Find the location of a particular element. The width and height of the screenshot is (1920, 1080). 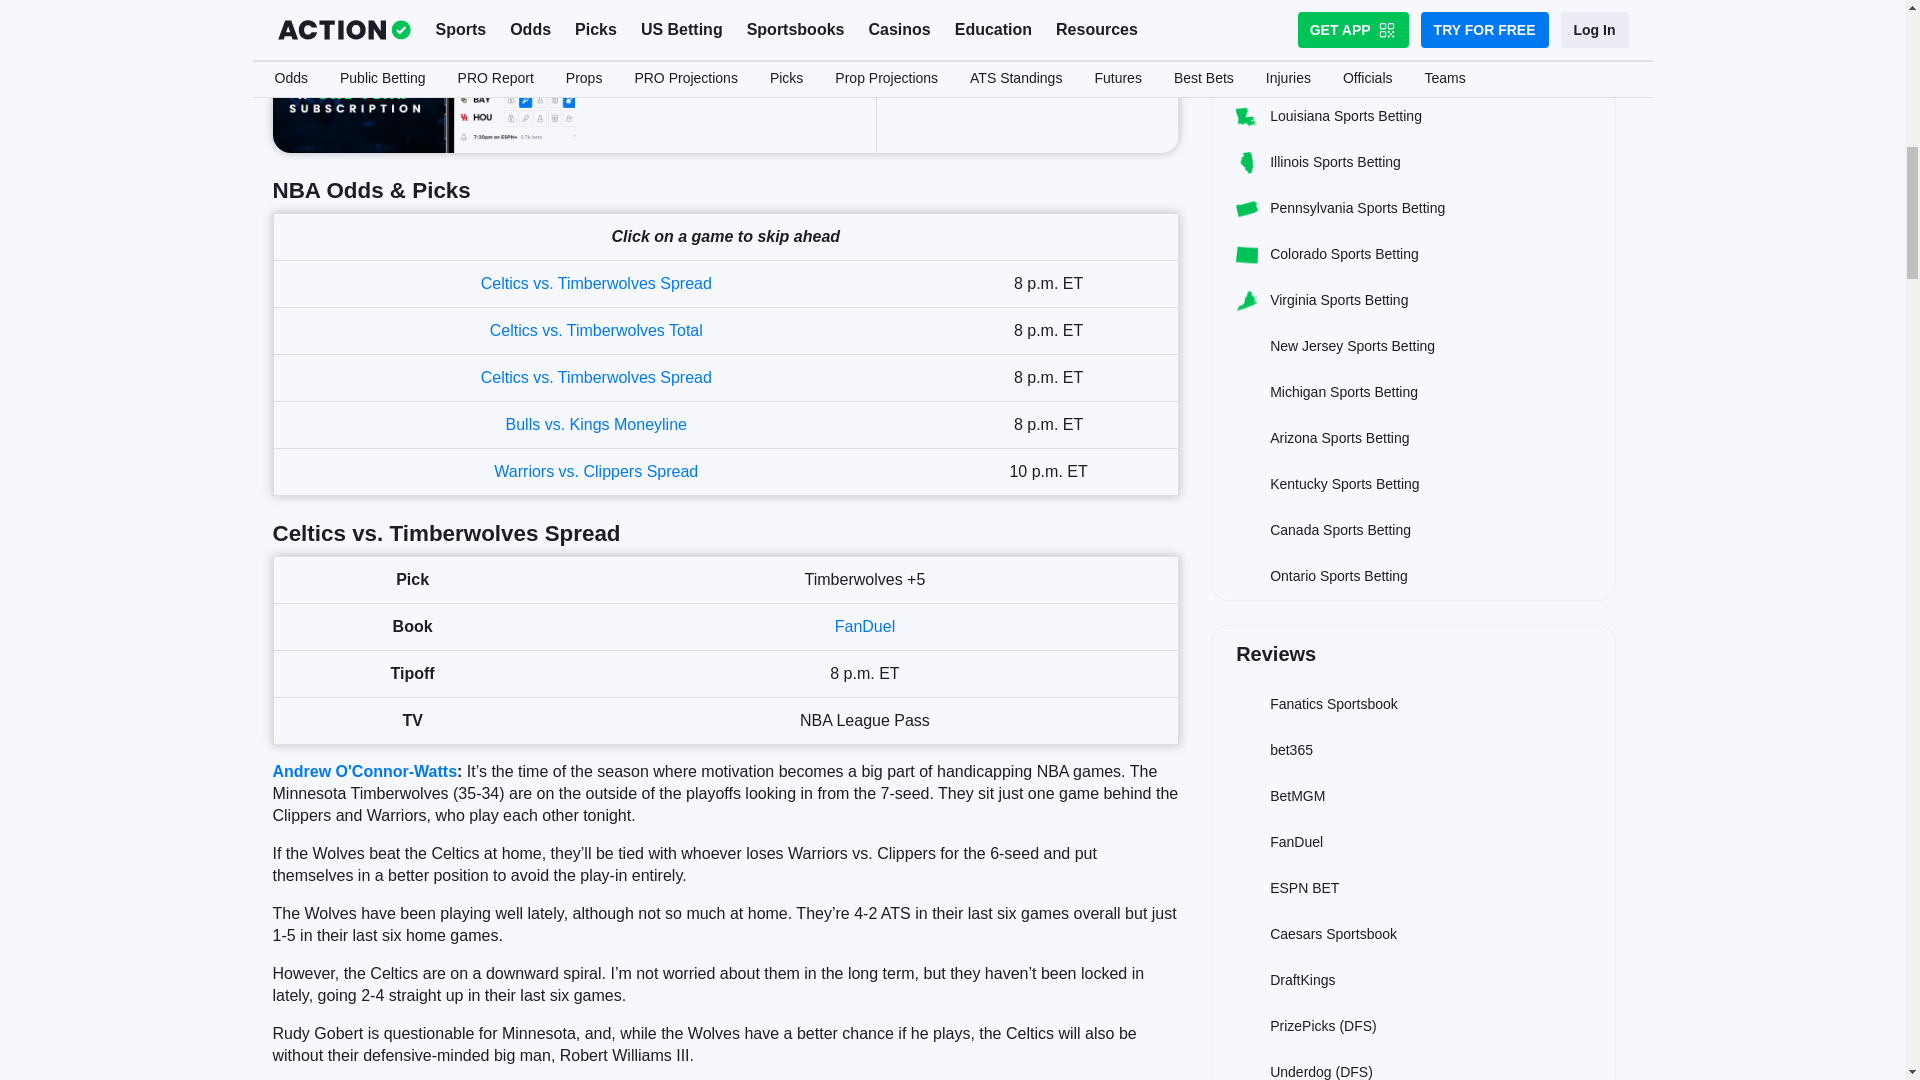

Celtics vs. Timberwolves Spread is located at coordinates (596, 377).